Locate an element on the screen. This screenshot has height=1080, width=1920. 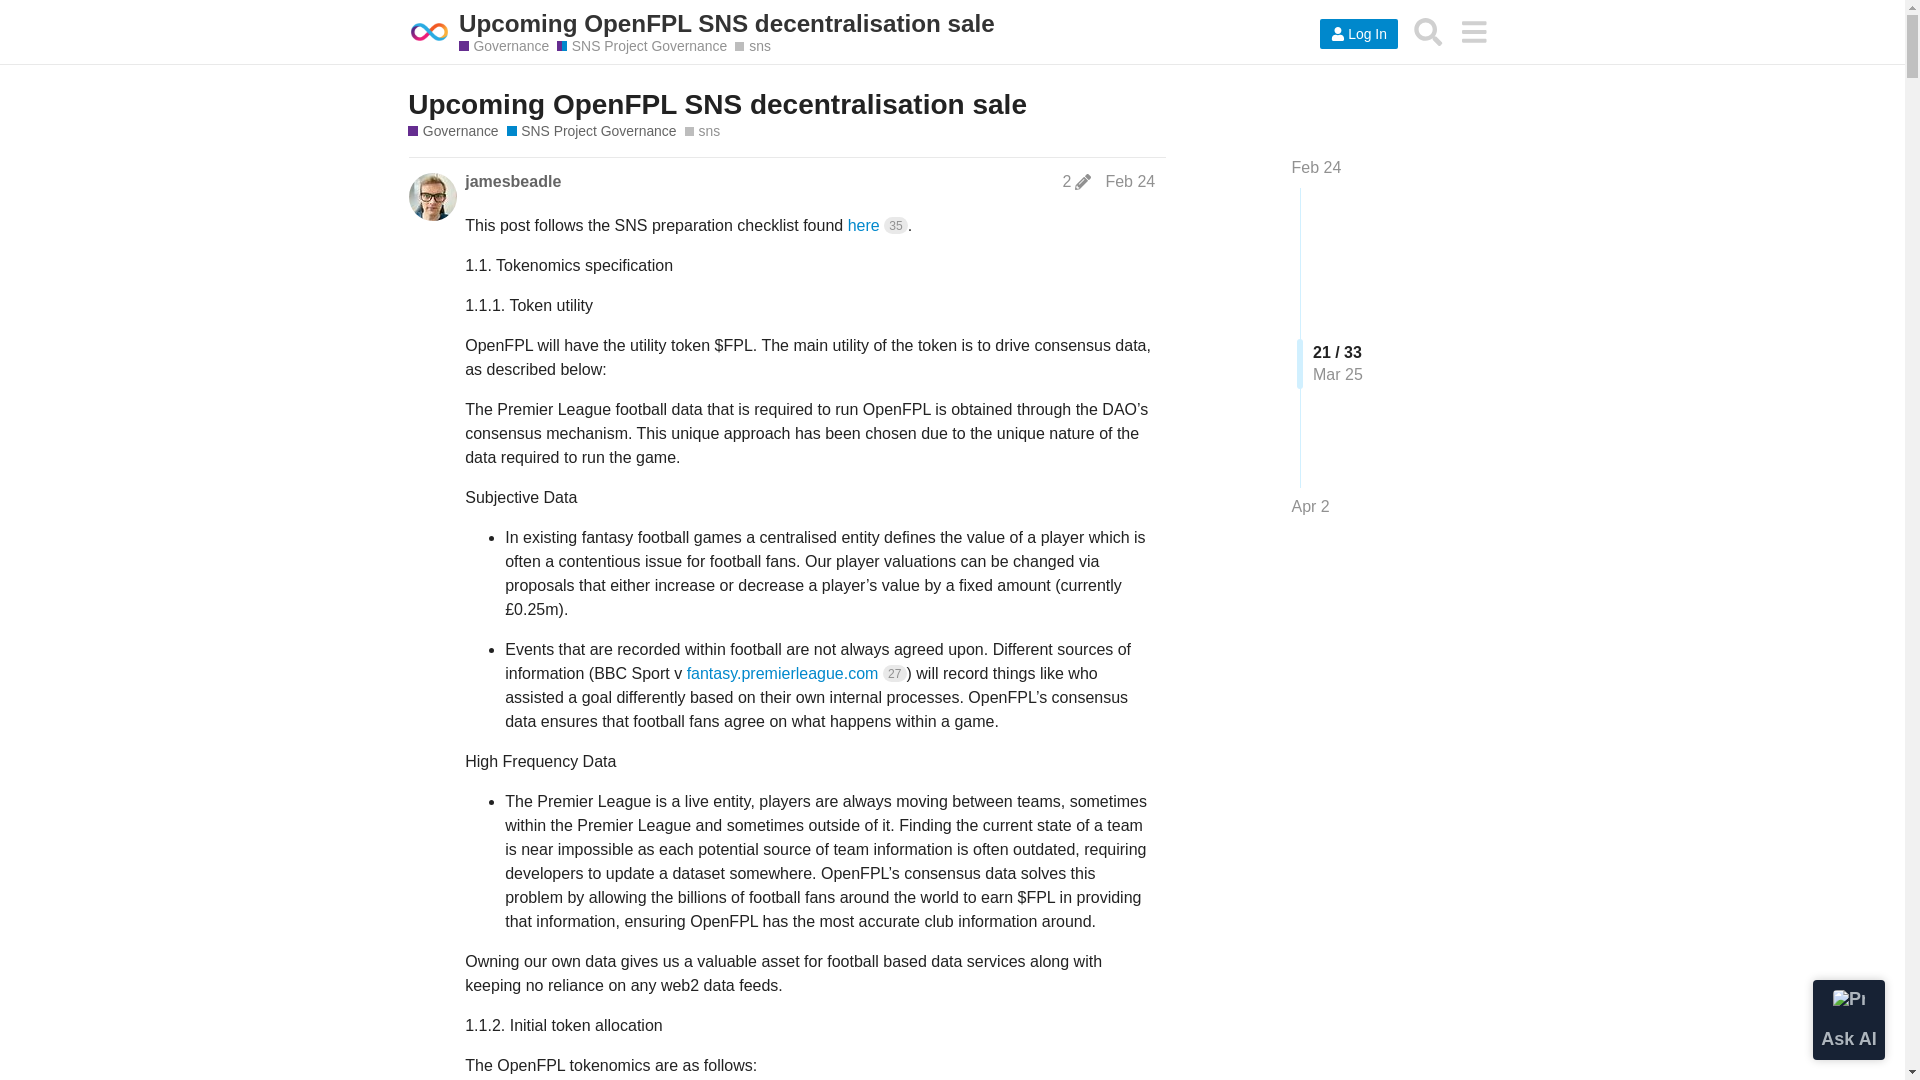
Feb 24 is located at coordinates (1130, 181).